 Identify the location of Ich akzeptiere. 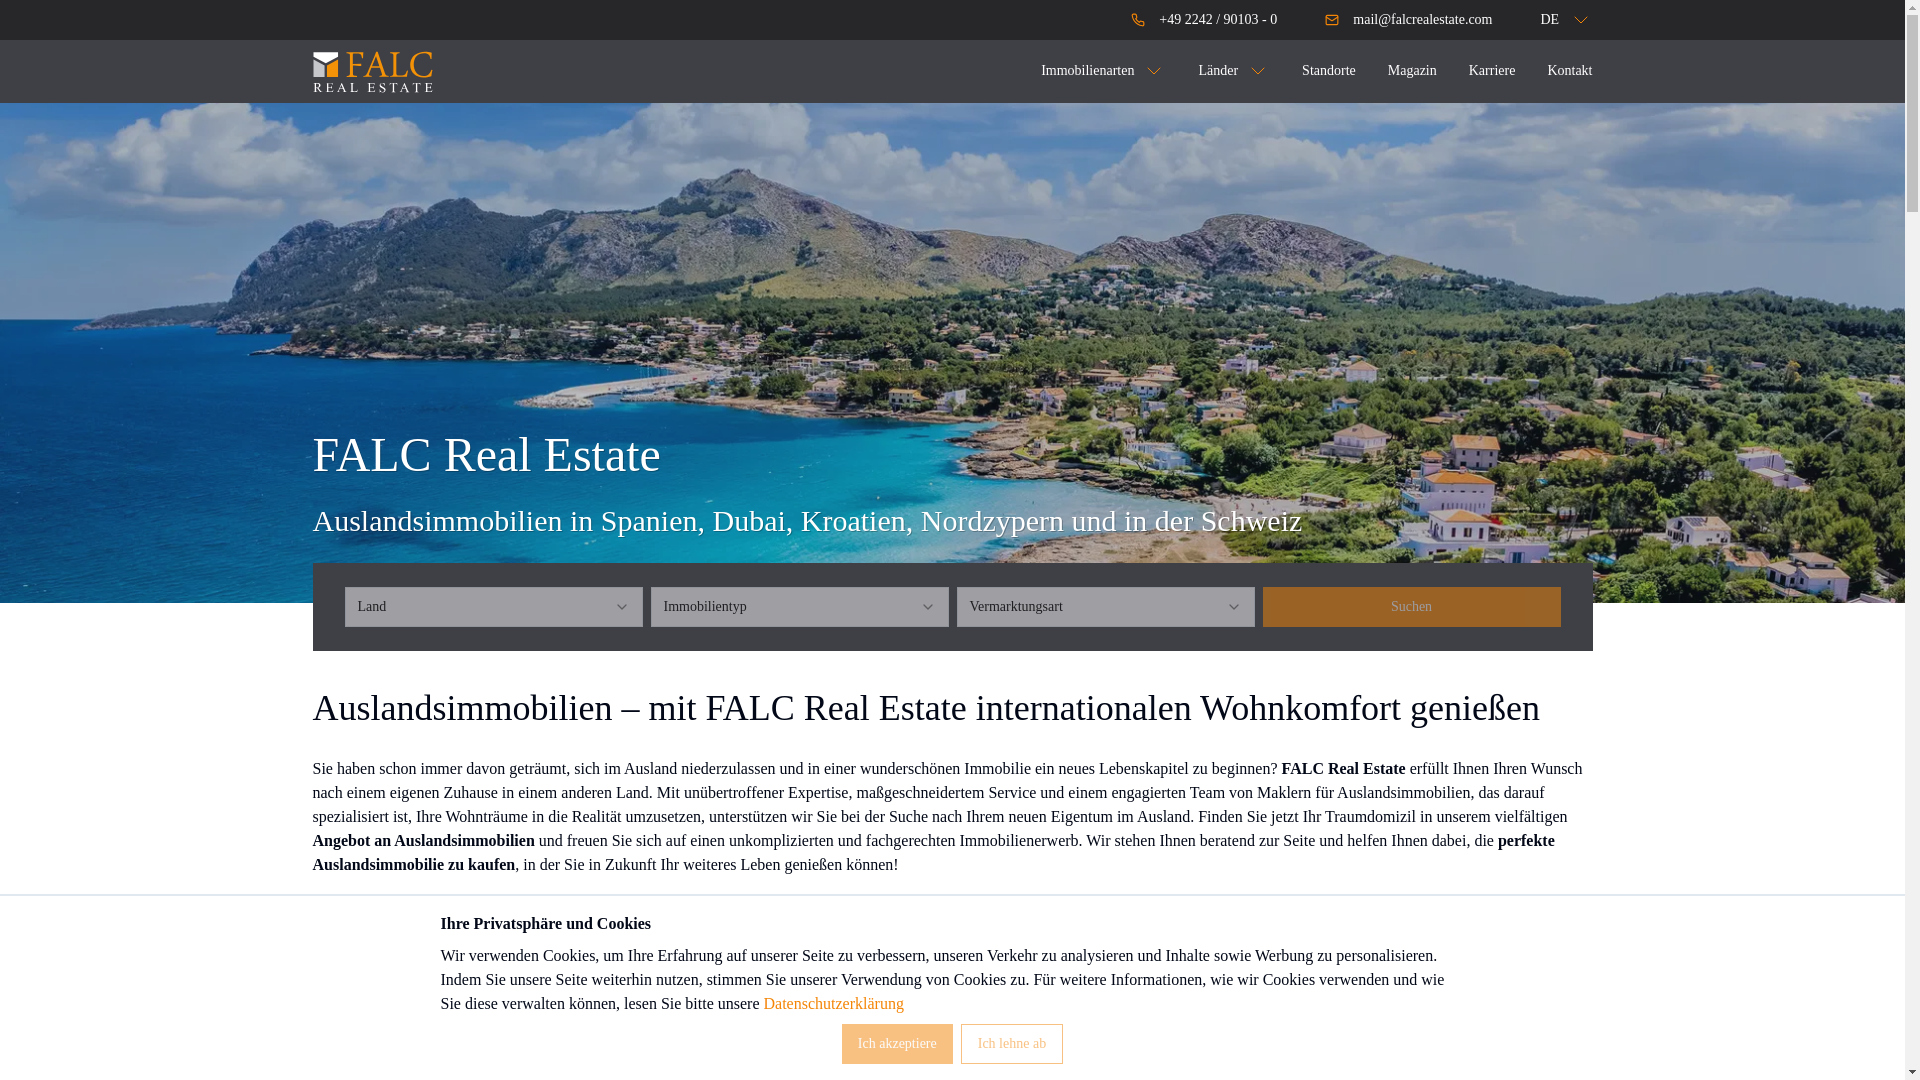
(897, 1043).